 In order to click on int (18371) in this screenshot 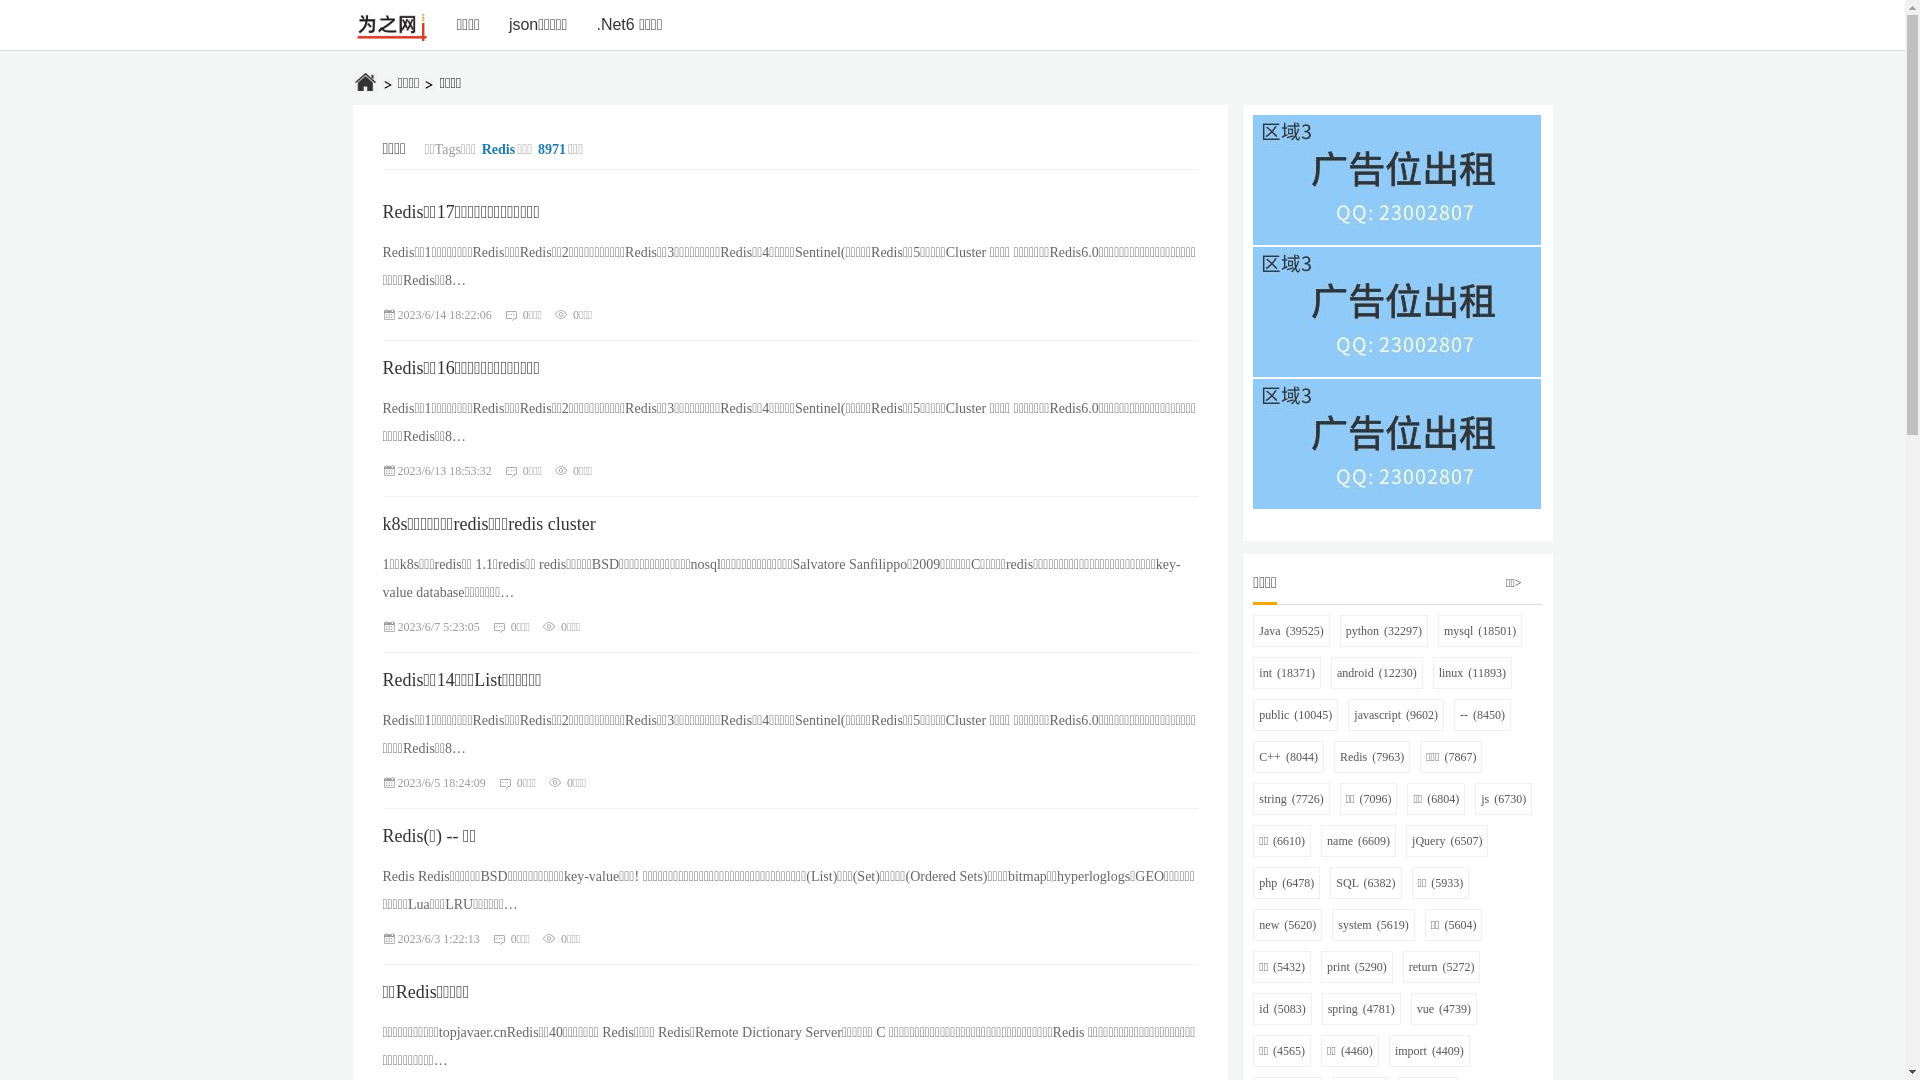, I will do `click(1287, 673)`.